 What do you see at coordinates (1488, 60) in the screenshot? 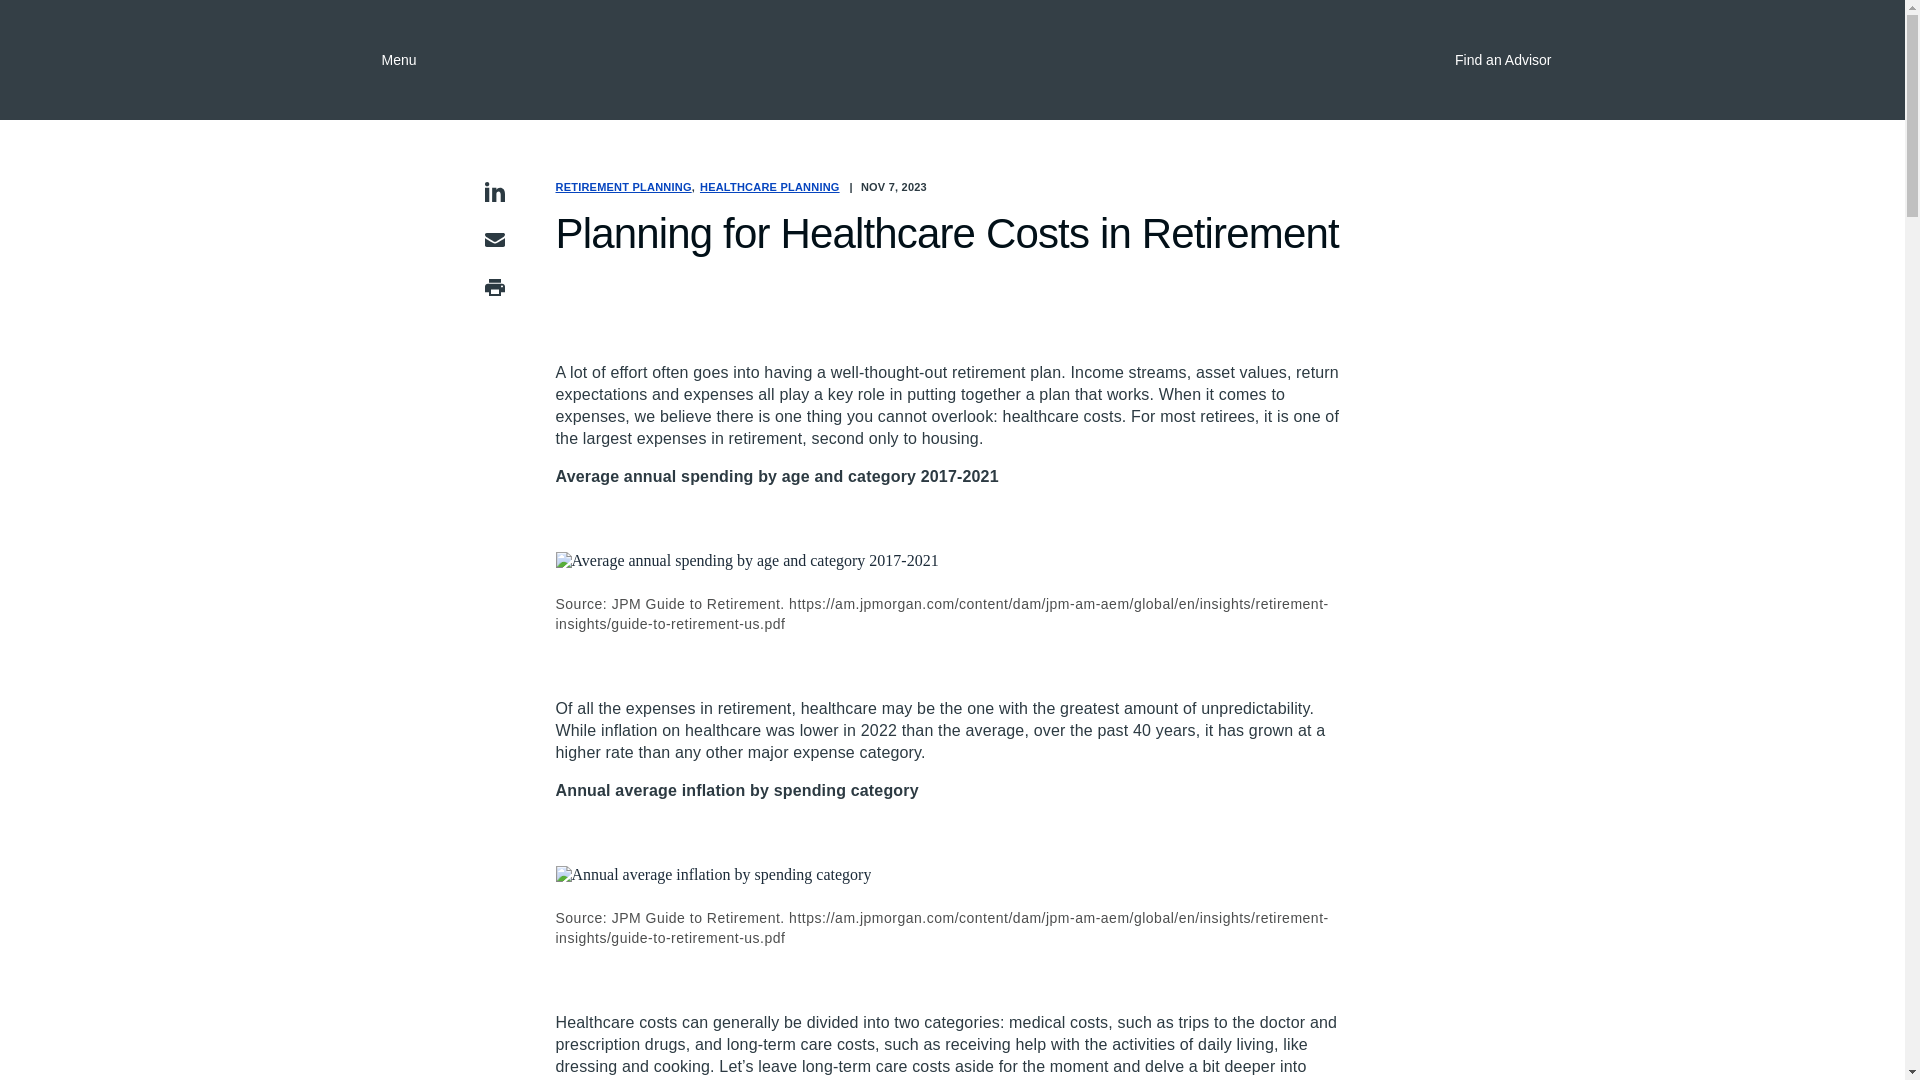
I see `Find an Advisor` at bounding box center [1488, 60].